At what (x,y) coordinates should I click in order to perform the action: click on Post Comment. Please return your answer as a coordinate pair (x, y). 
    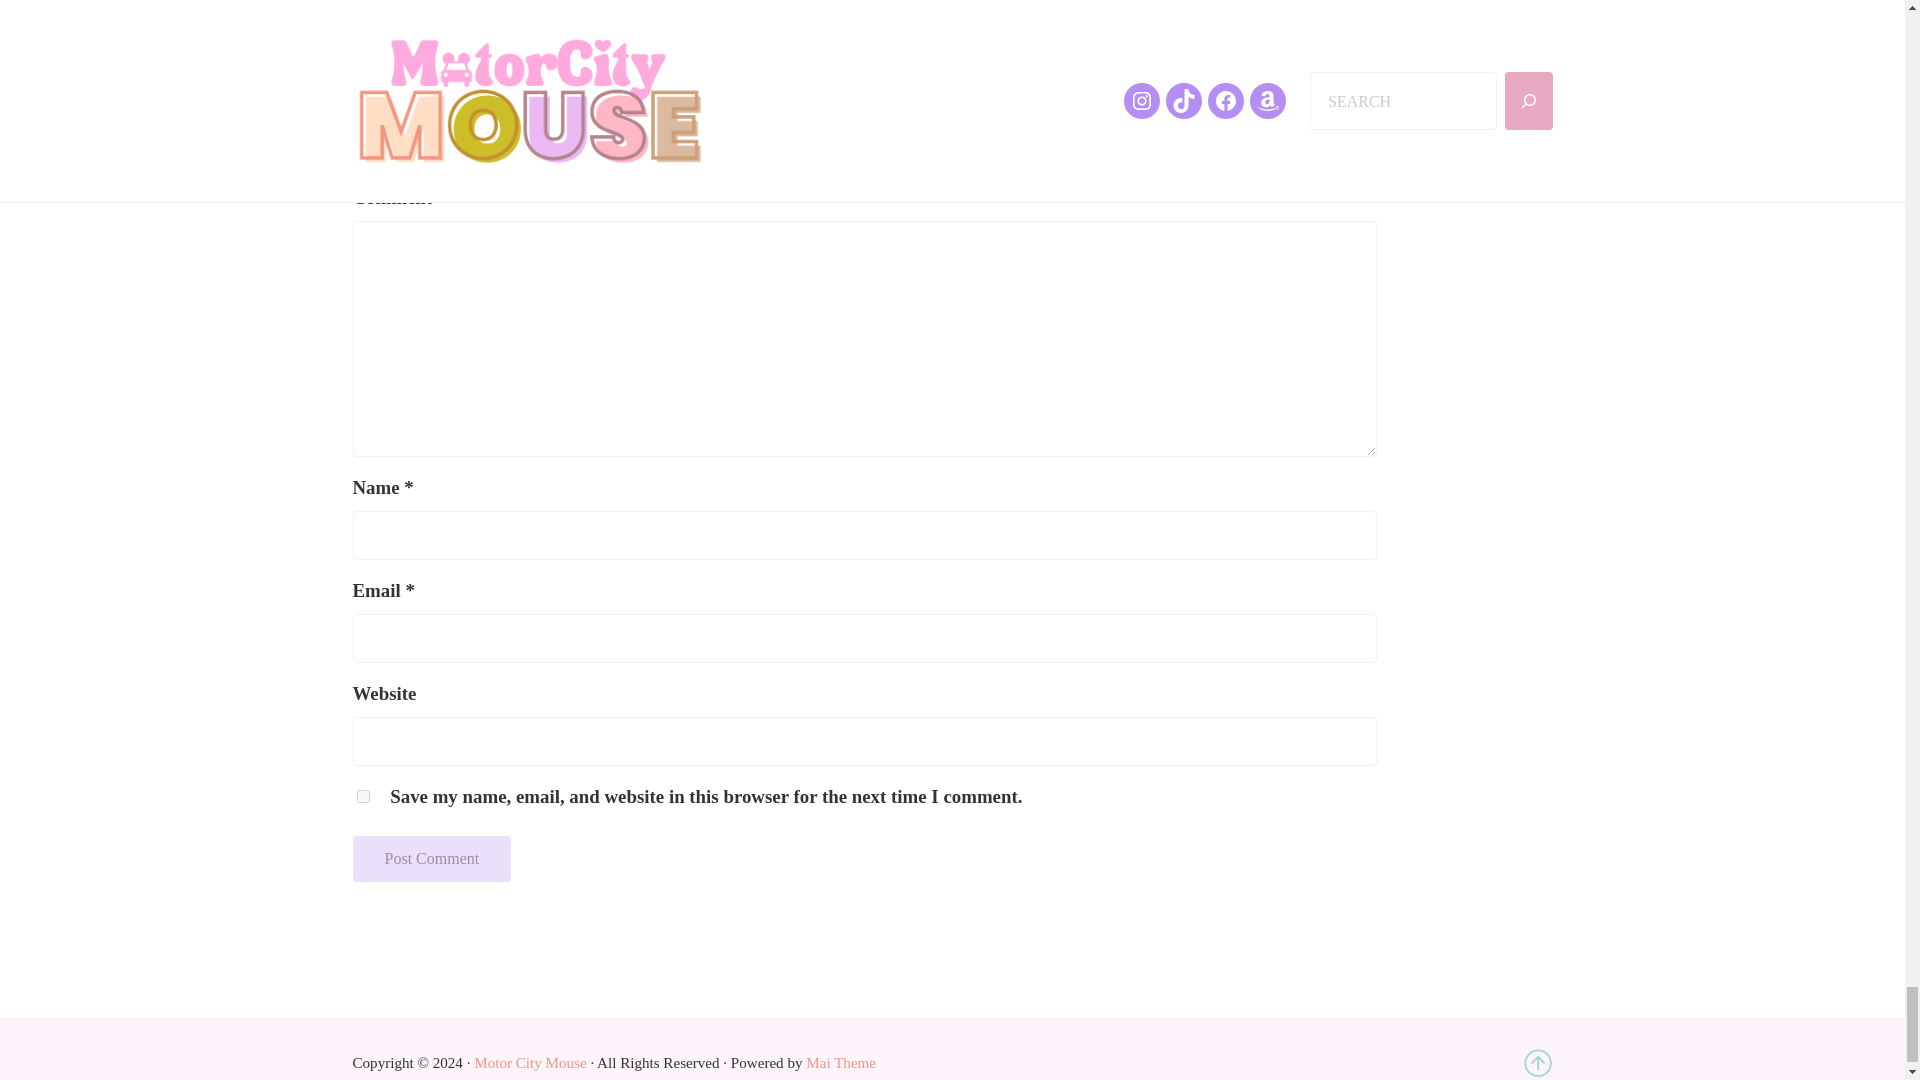
    Looking at the image, I should click on (430, 858).